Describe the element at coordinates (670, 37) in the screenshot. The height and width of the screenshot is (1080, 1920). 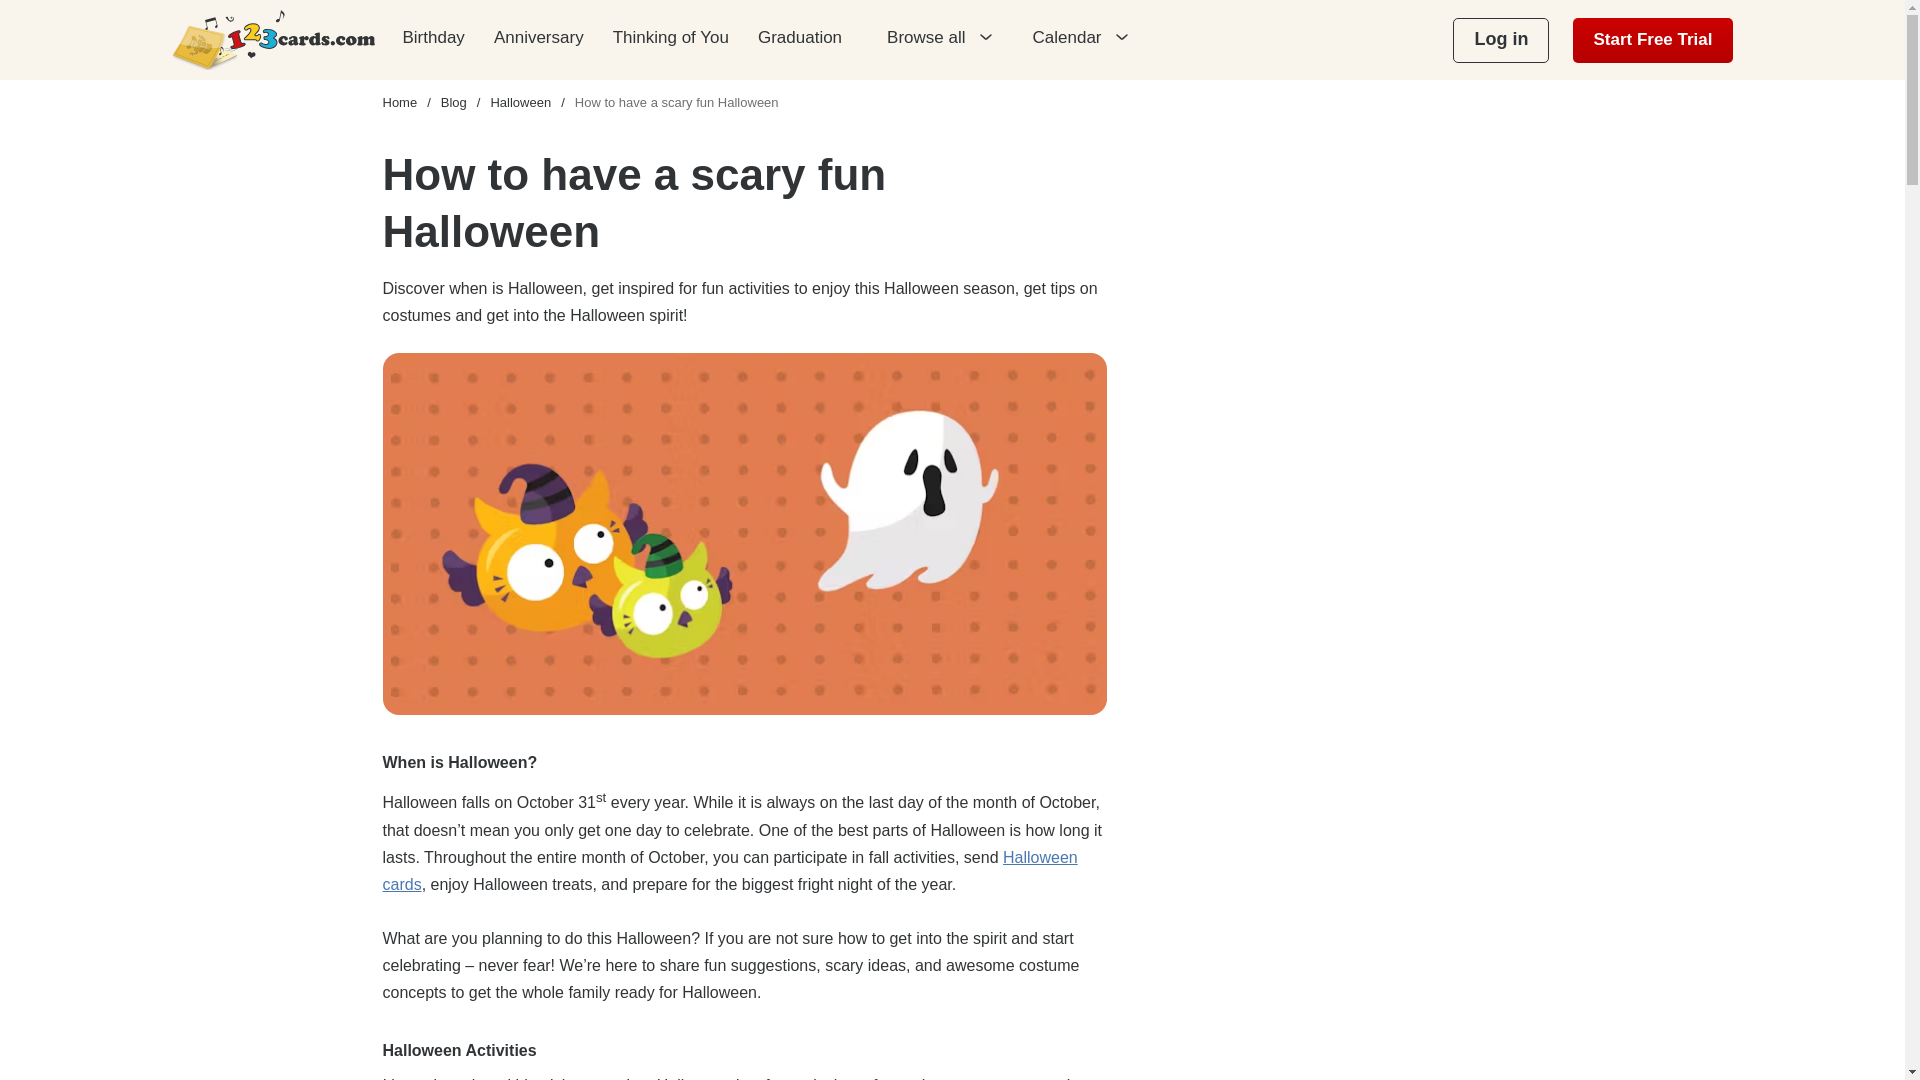
I see `Thinking of You` at that location.